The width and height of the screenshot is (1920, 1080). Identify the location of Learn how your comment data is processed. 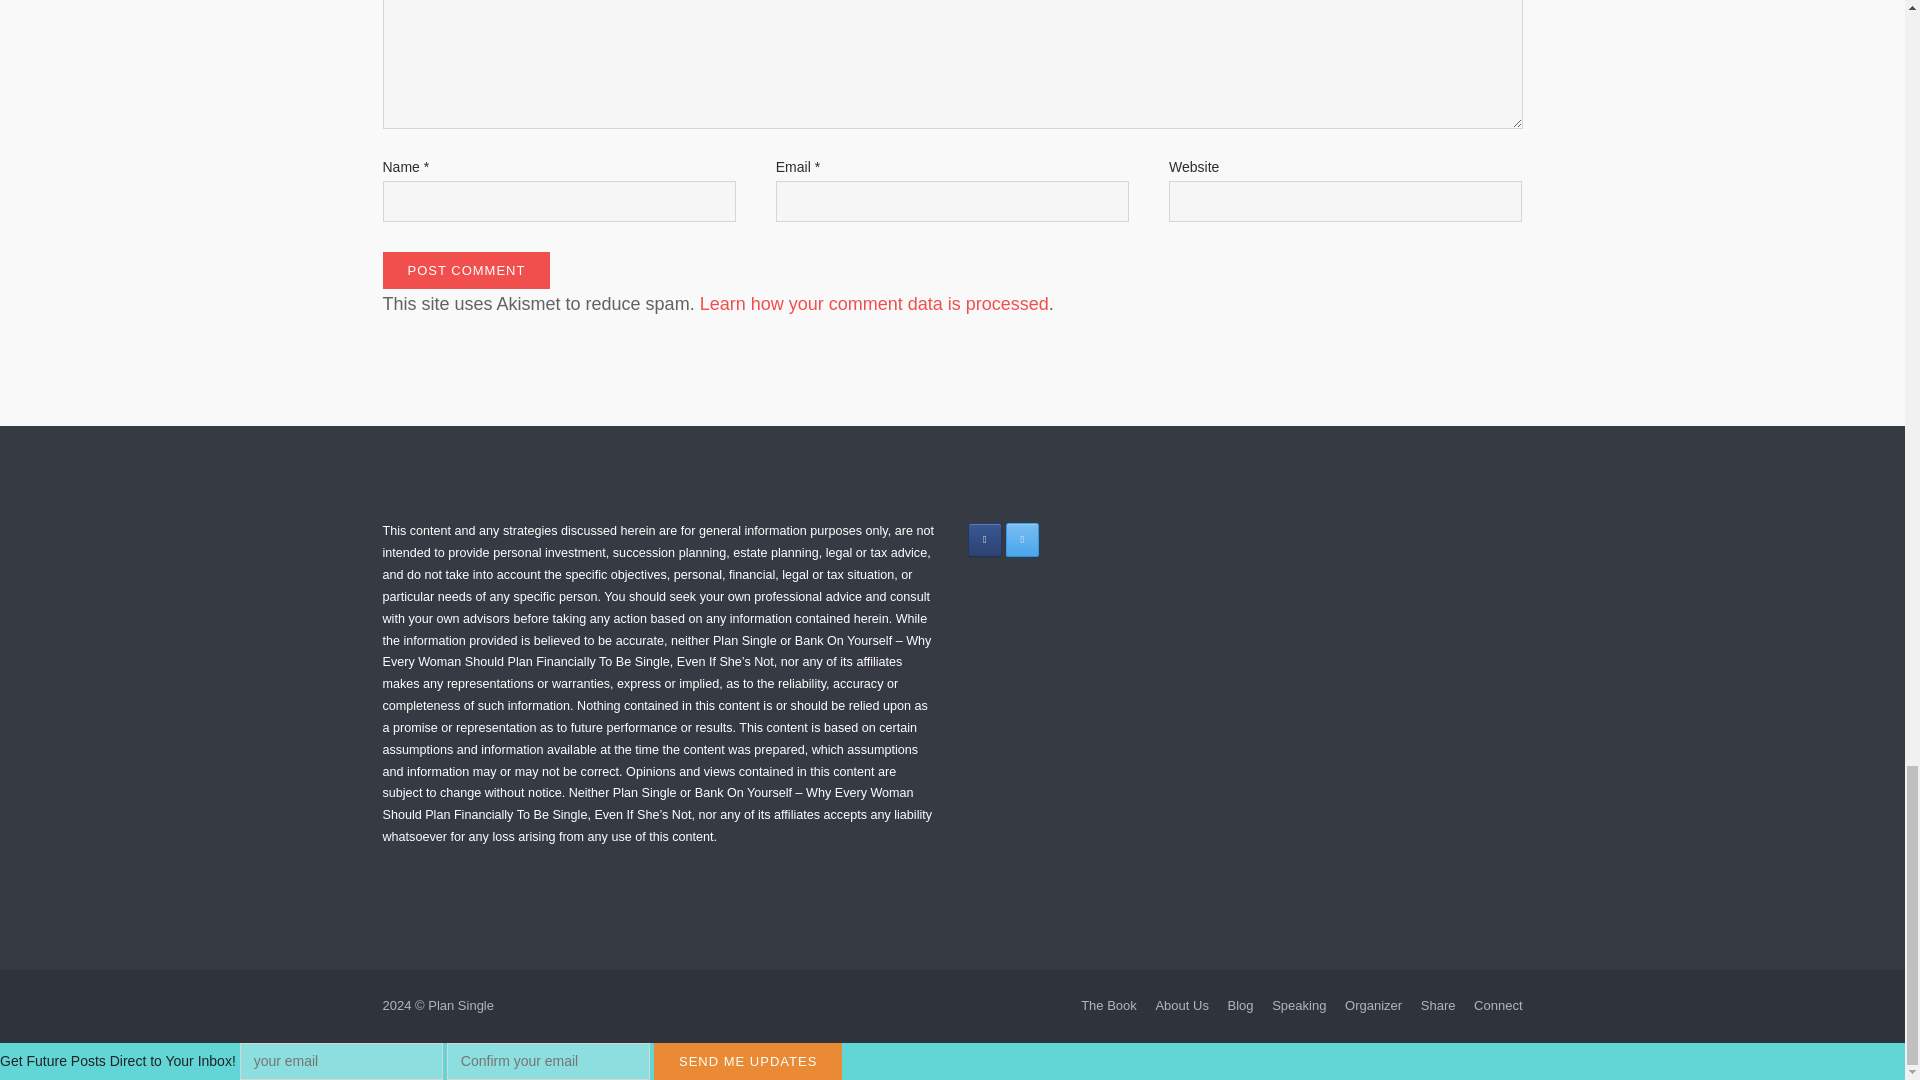
(874, 304).